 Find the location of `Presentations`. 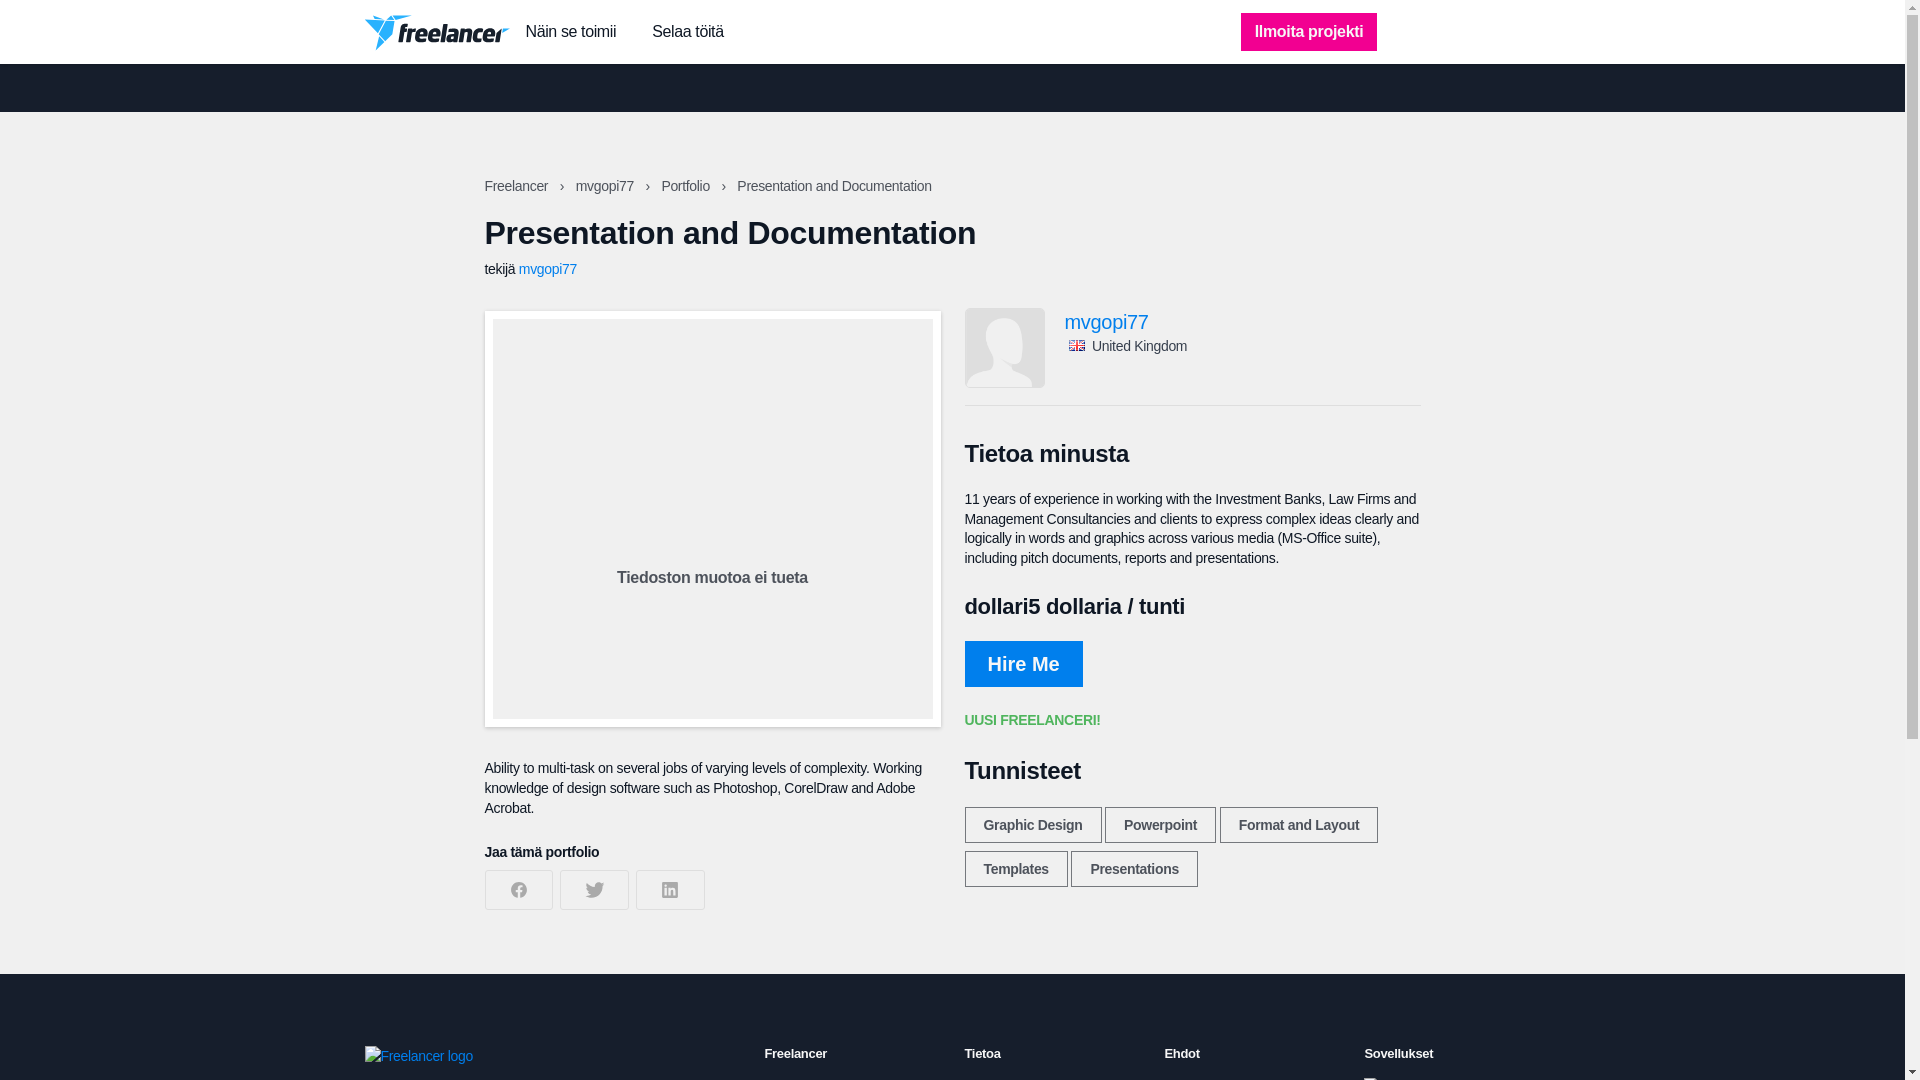

Presentations is located at coordinates (1134, 868).